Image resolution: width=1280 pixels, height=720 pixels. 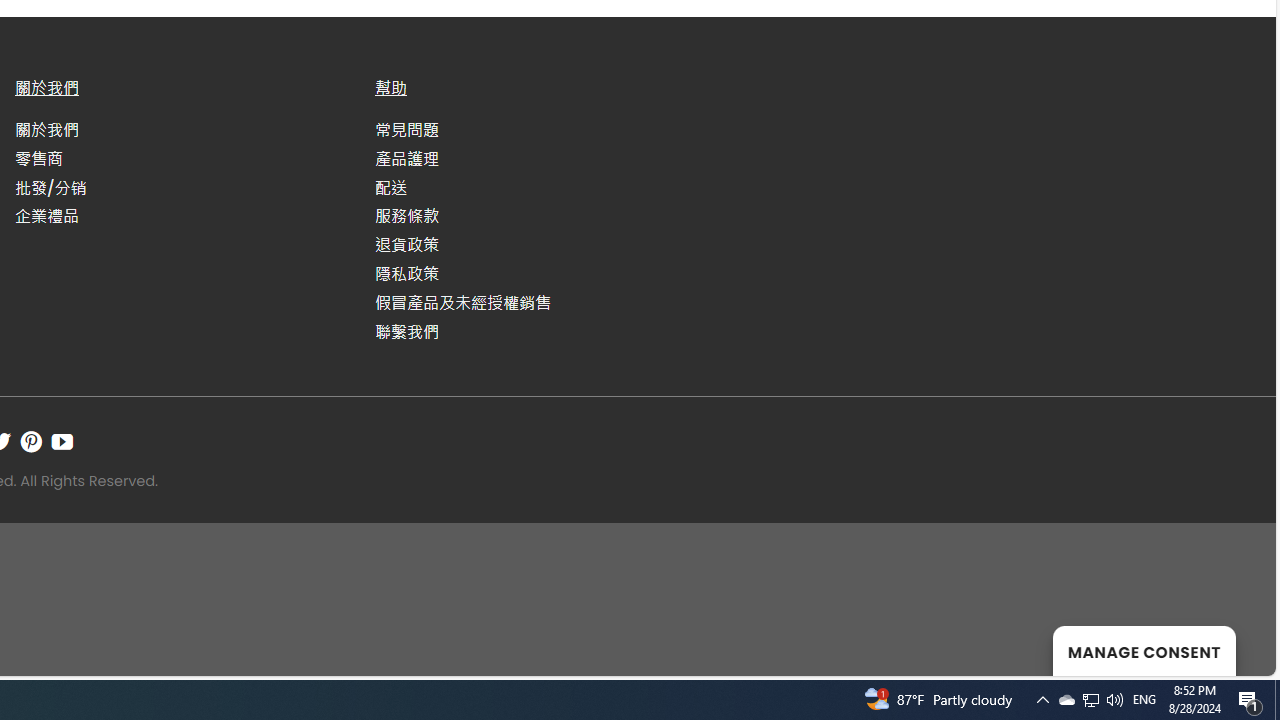 What do you see at coordinates (1234, 648) in the screenshot?
I see `Go to top` at bounding box center [1234, 648].